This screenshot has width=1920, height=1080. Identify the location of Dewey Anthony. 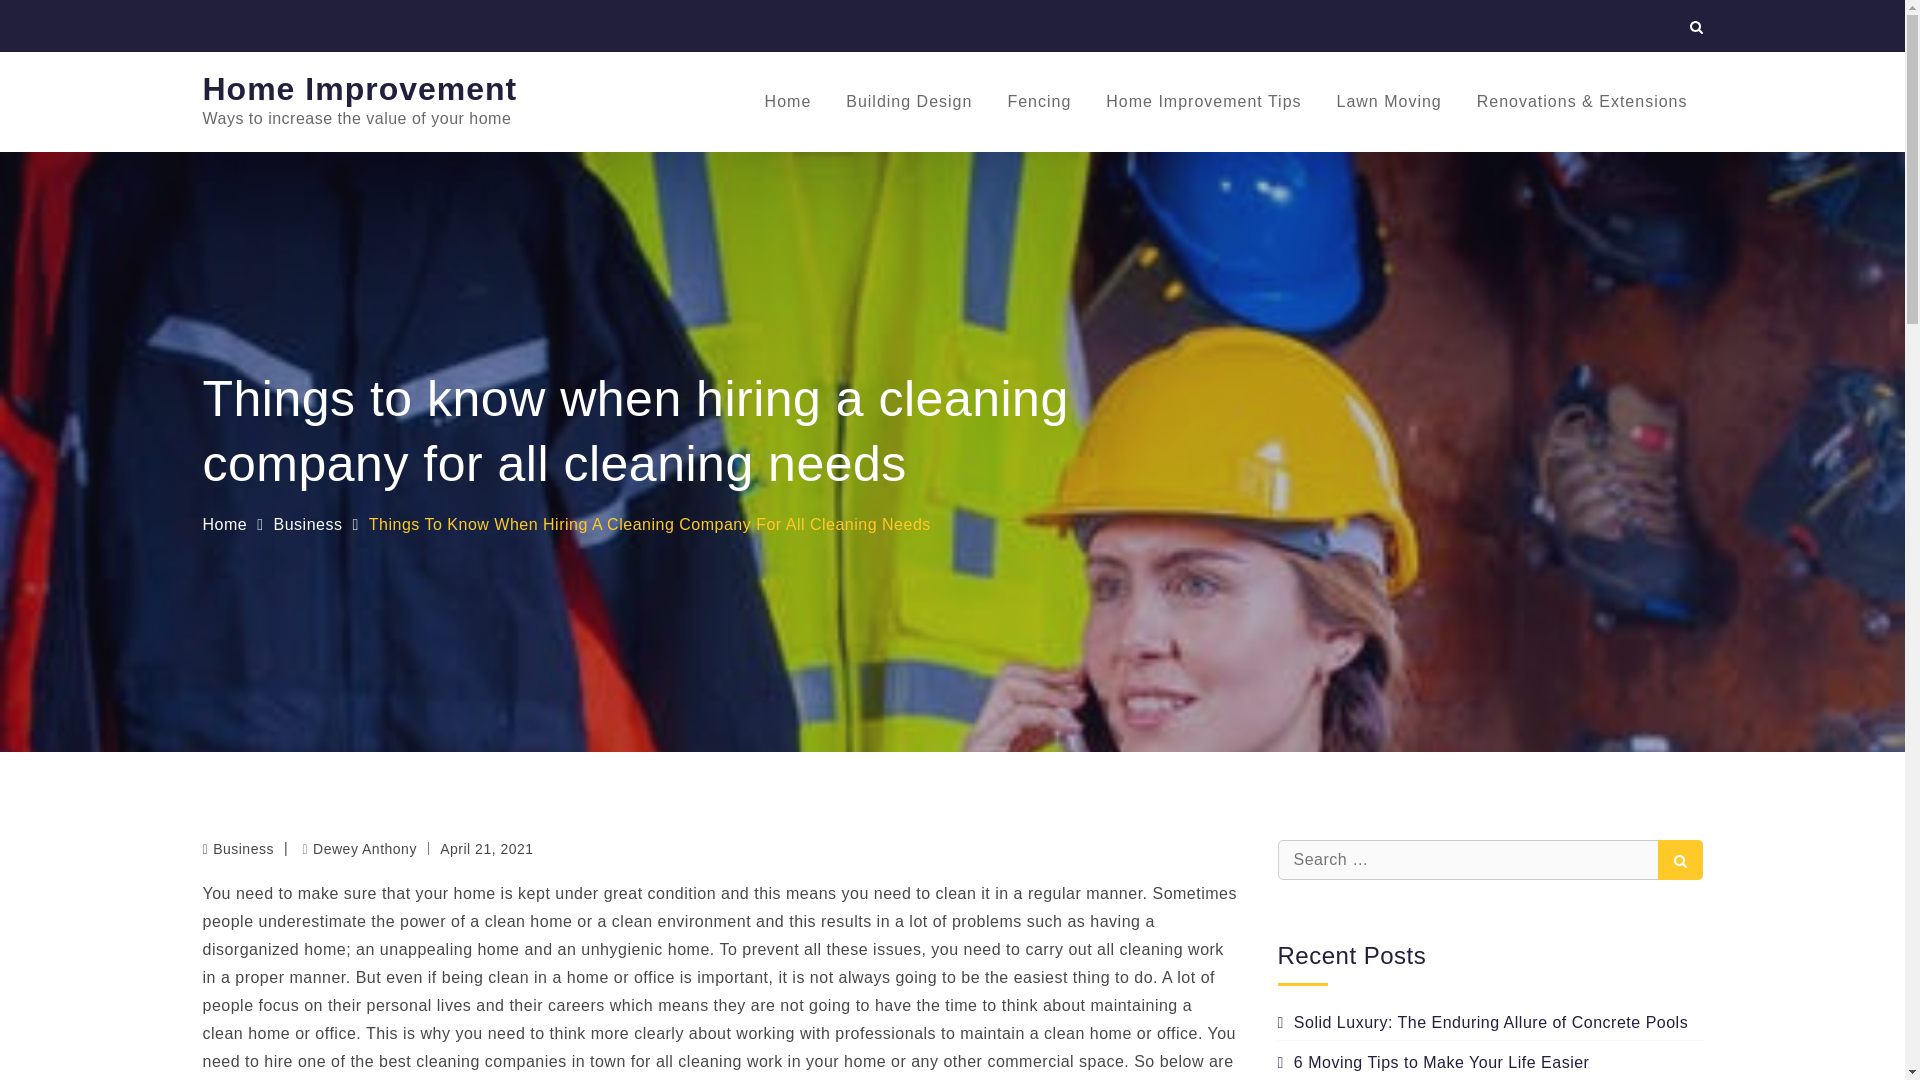
(358, 849).